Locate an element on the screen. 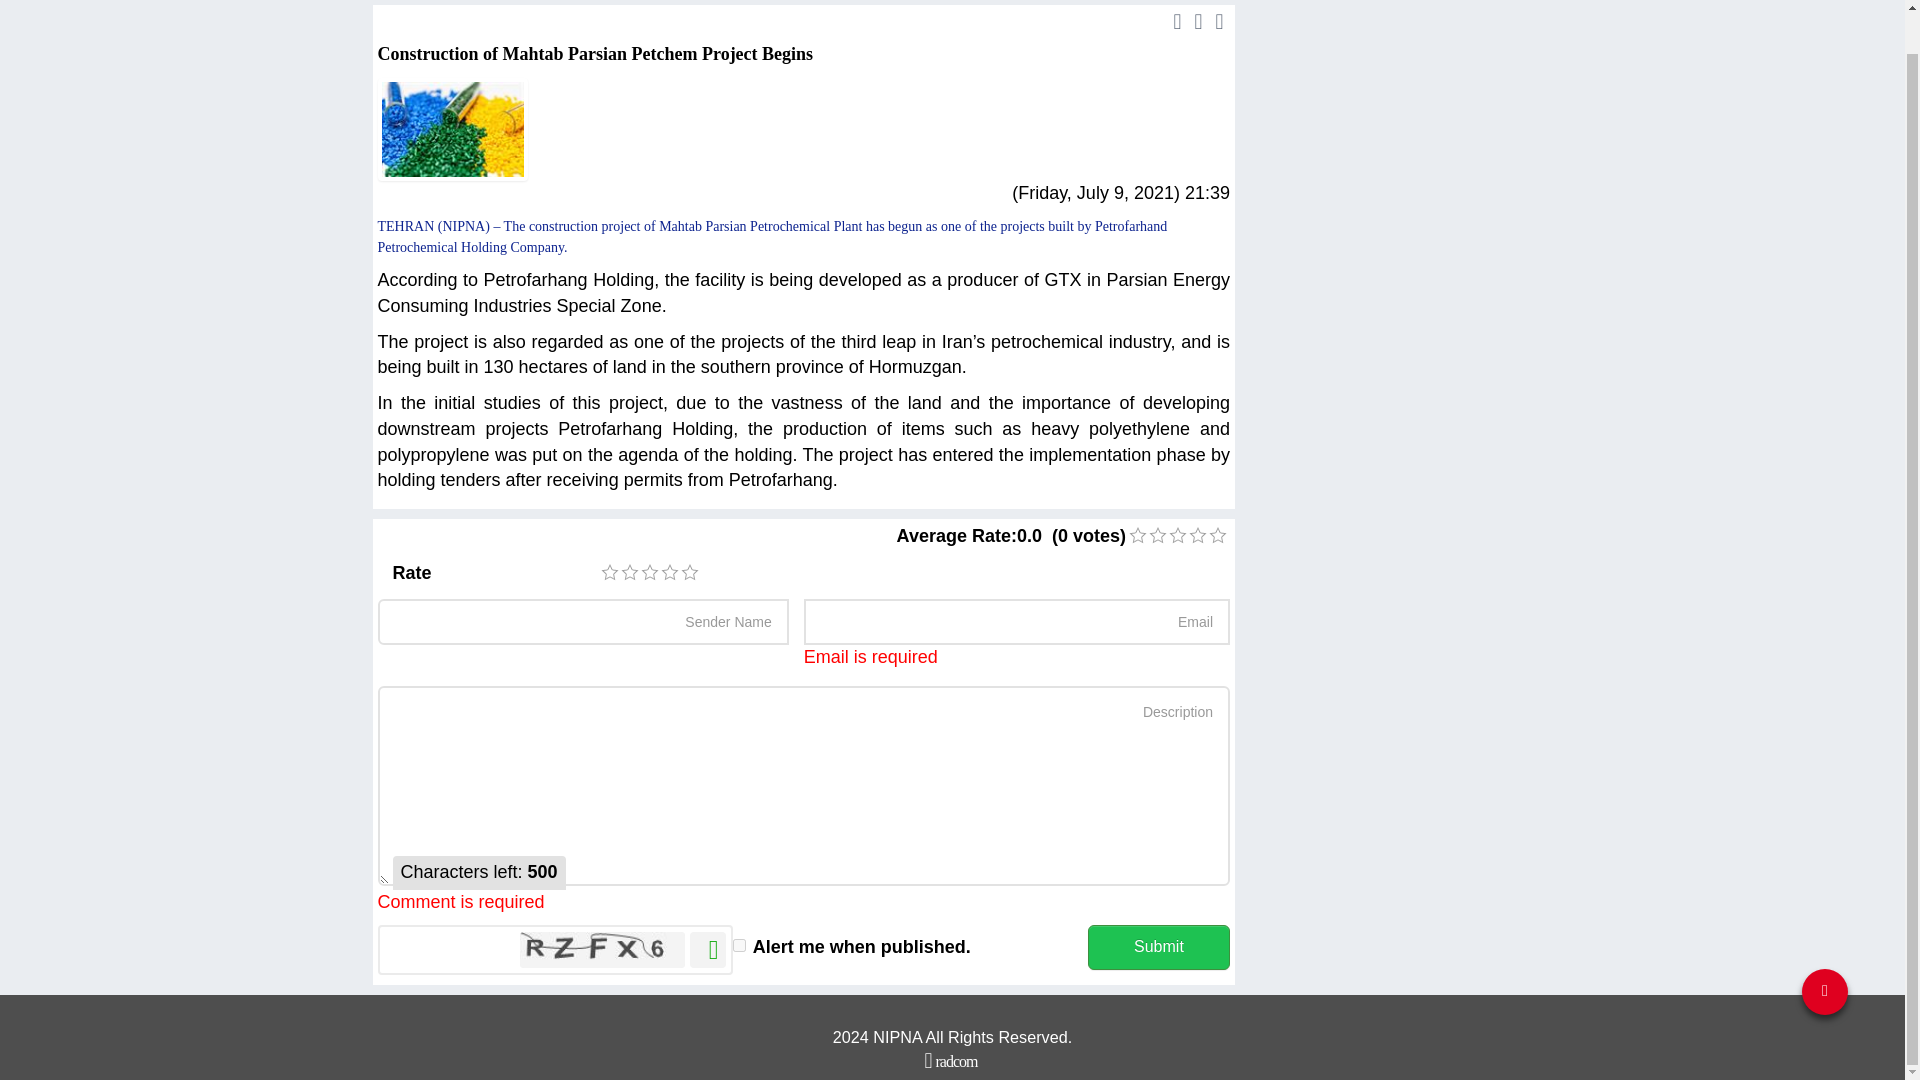 The height and width of the screenshot is (1080, 1920). 1 is located at coordinates (609, 572).